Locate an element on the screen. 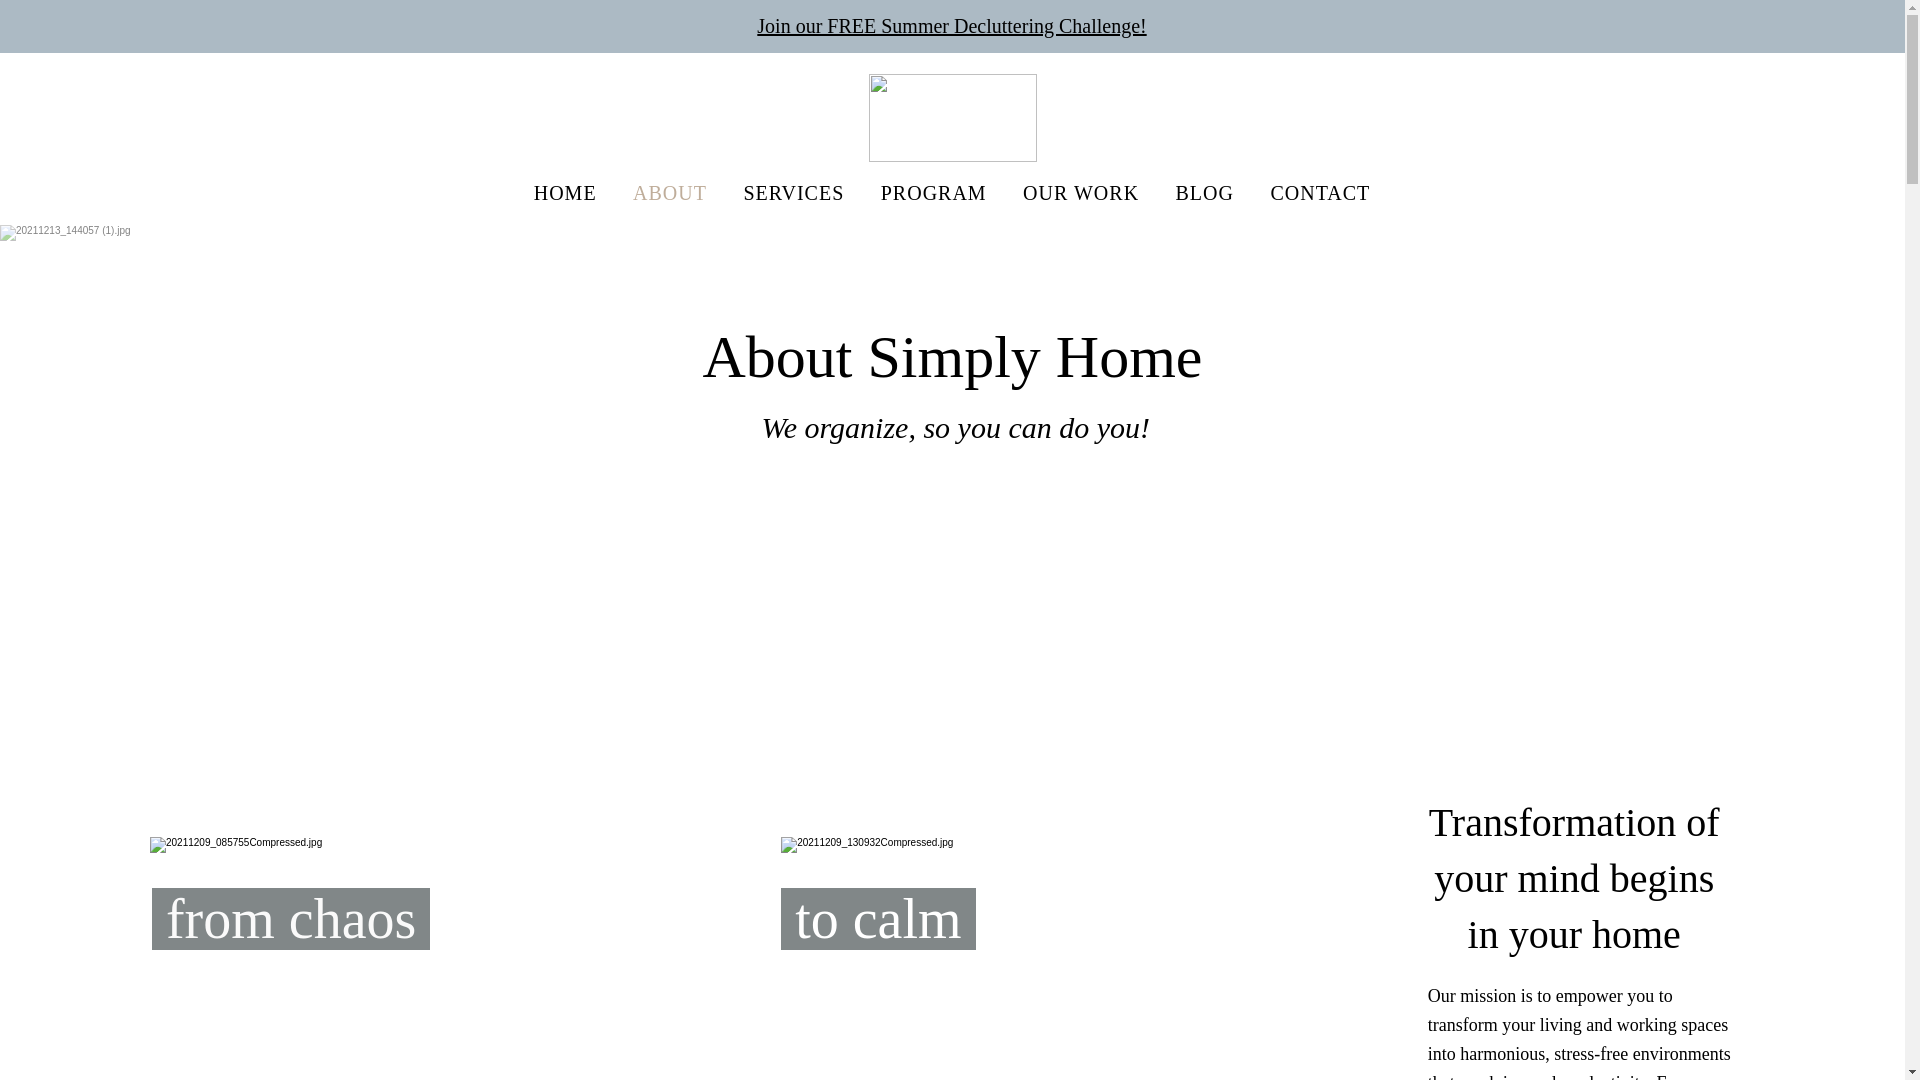 The height and width of the screenshot is (1080, 1920). HOME is located at coordinates (565, 192).